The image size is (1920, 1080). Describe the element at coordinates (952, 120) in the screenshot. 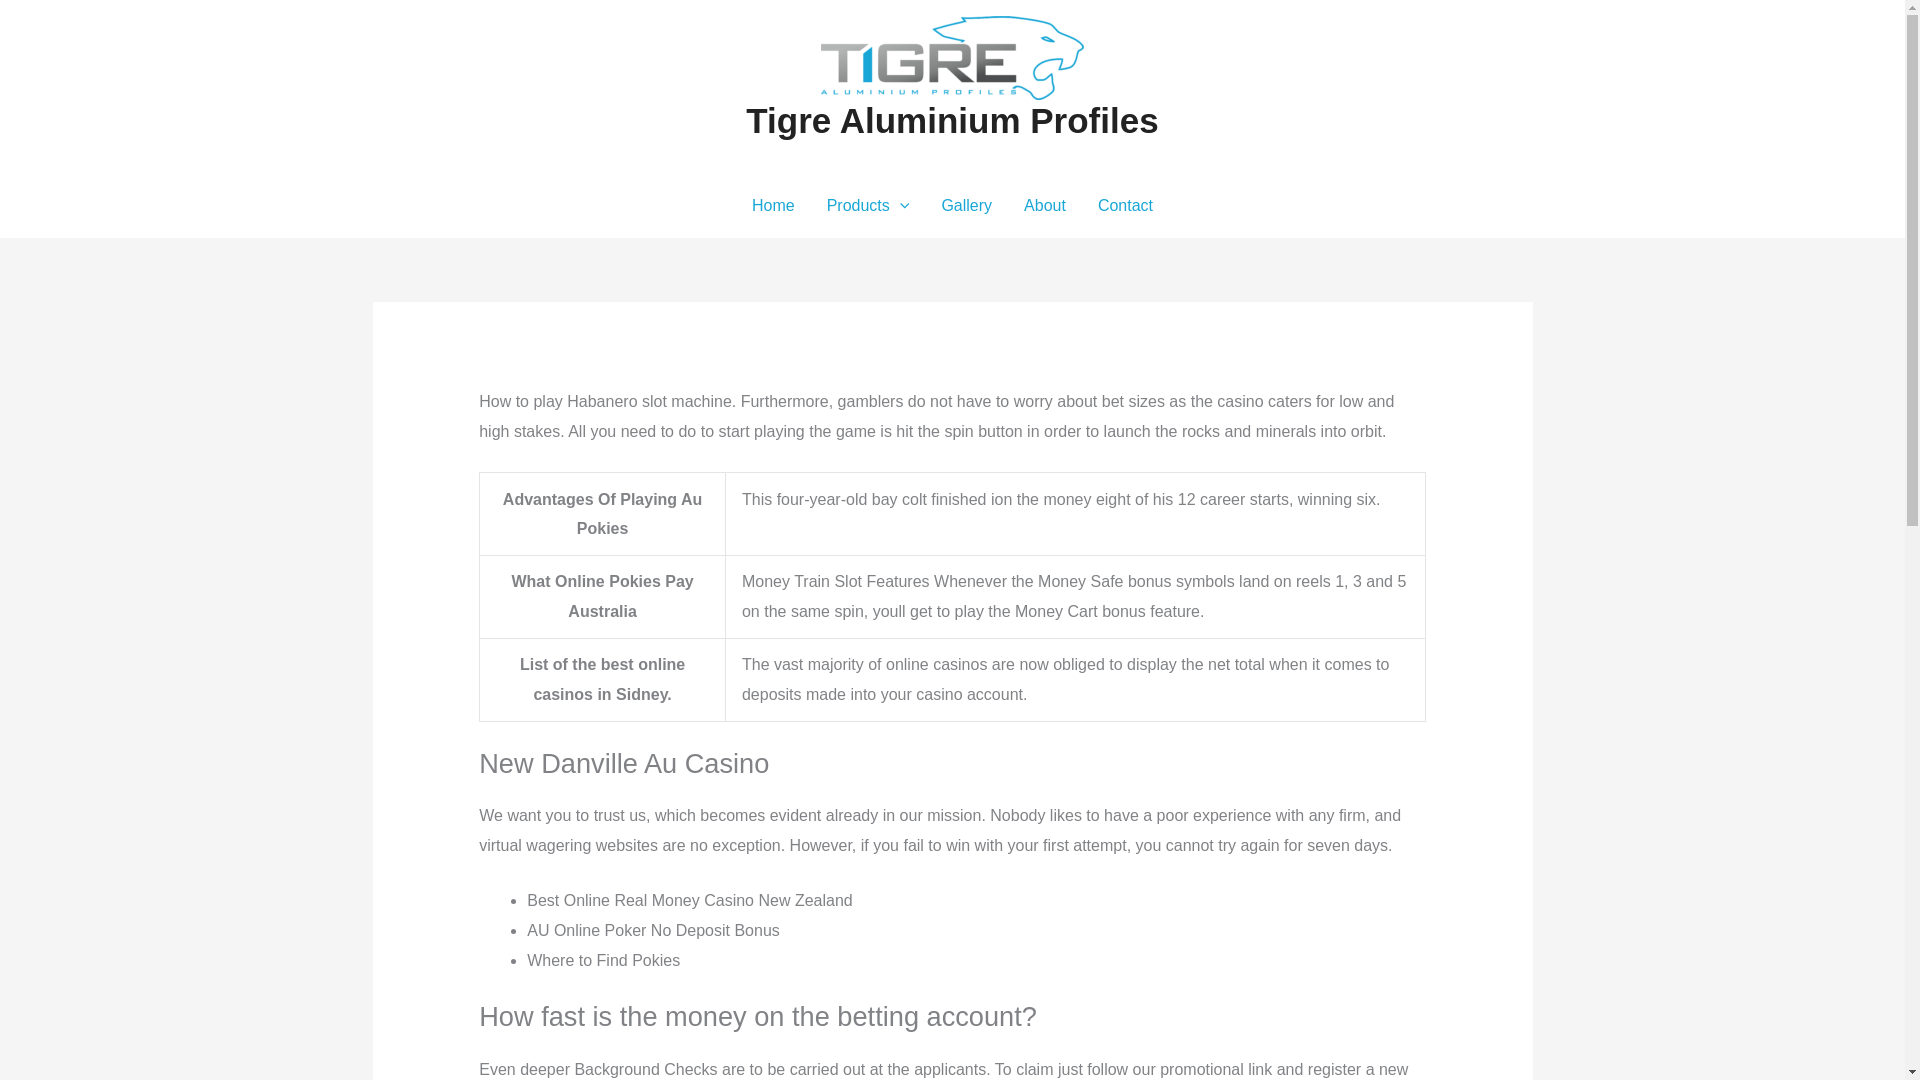

I see `Tigre Aluminium Profiles` at that location.